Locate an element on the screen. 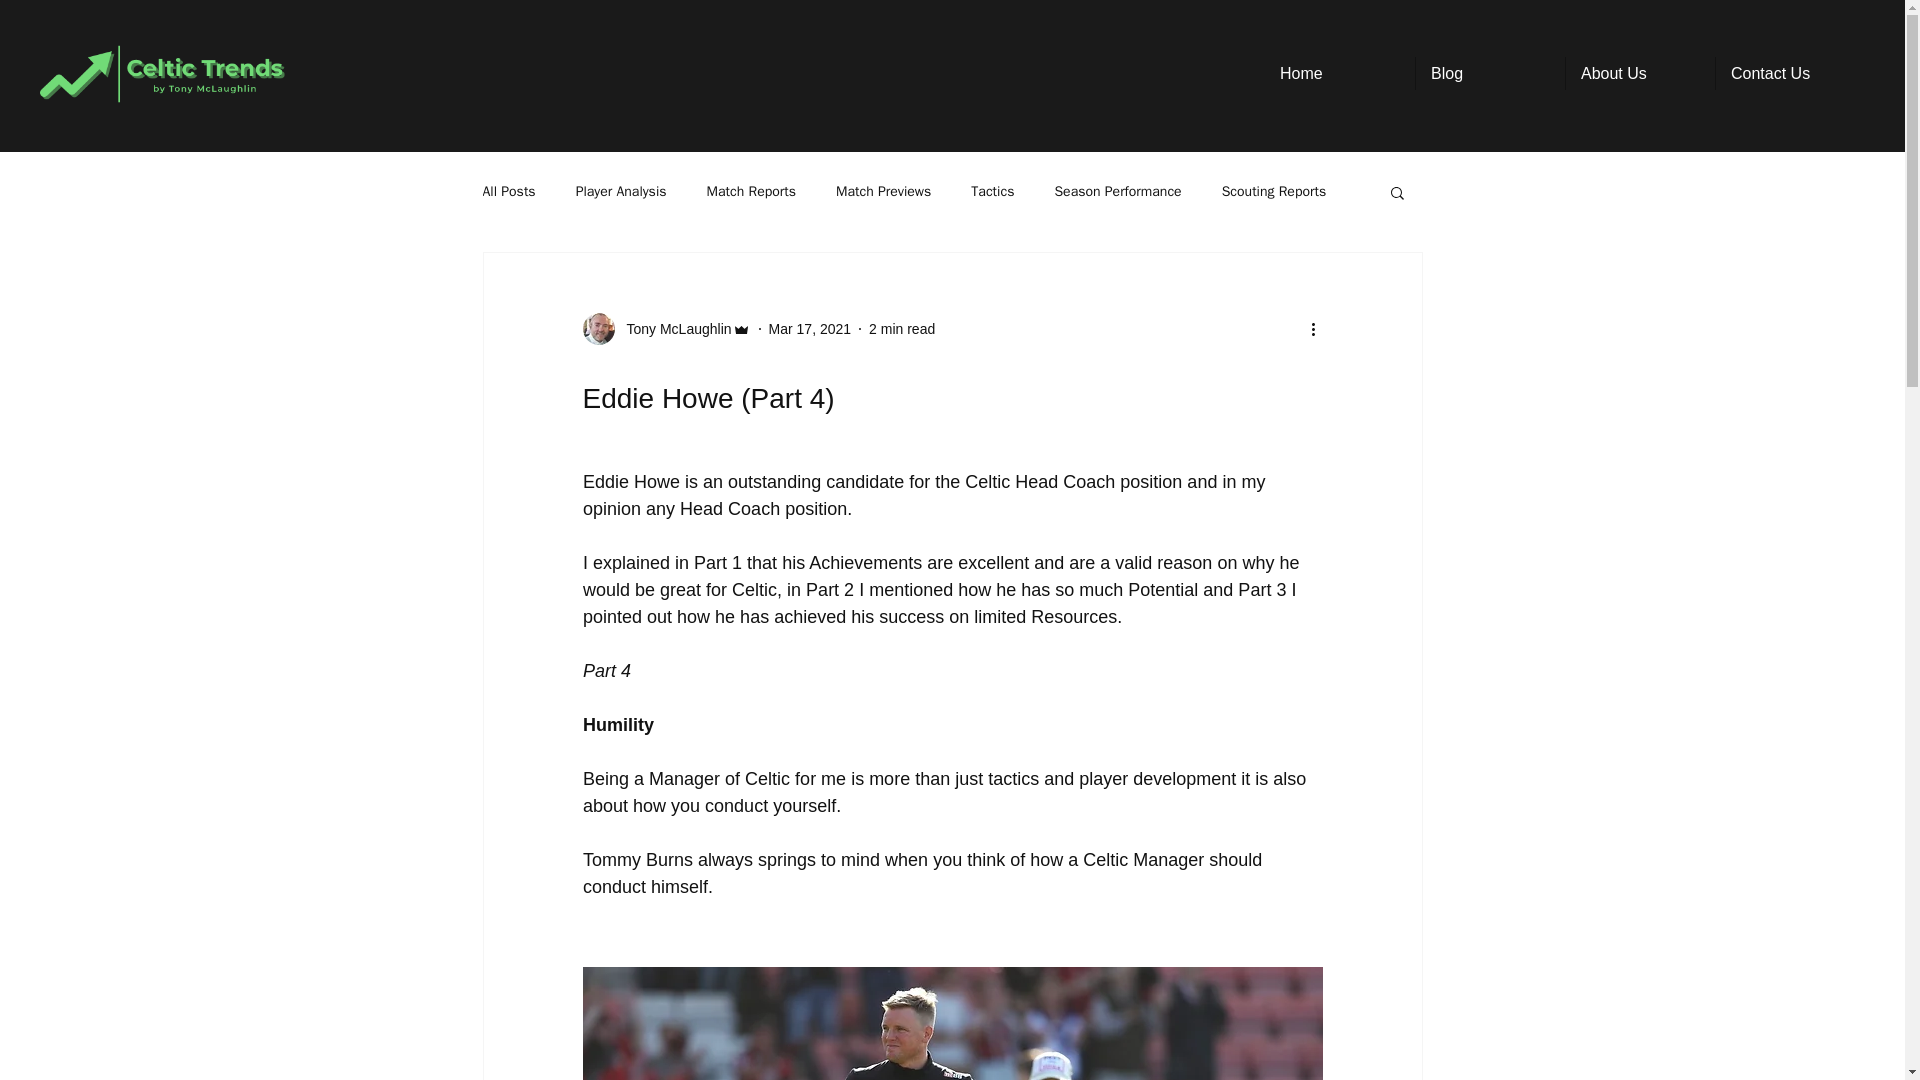 This screenshot has height=1080, width=1920. Season Performance is located at coordinates (1117, 191).